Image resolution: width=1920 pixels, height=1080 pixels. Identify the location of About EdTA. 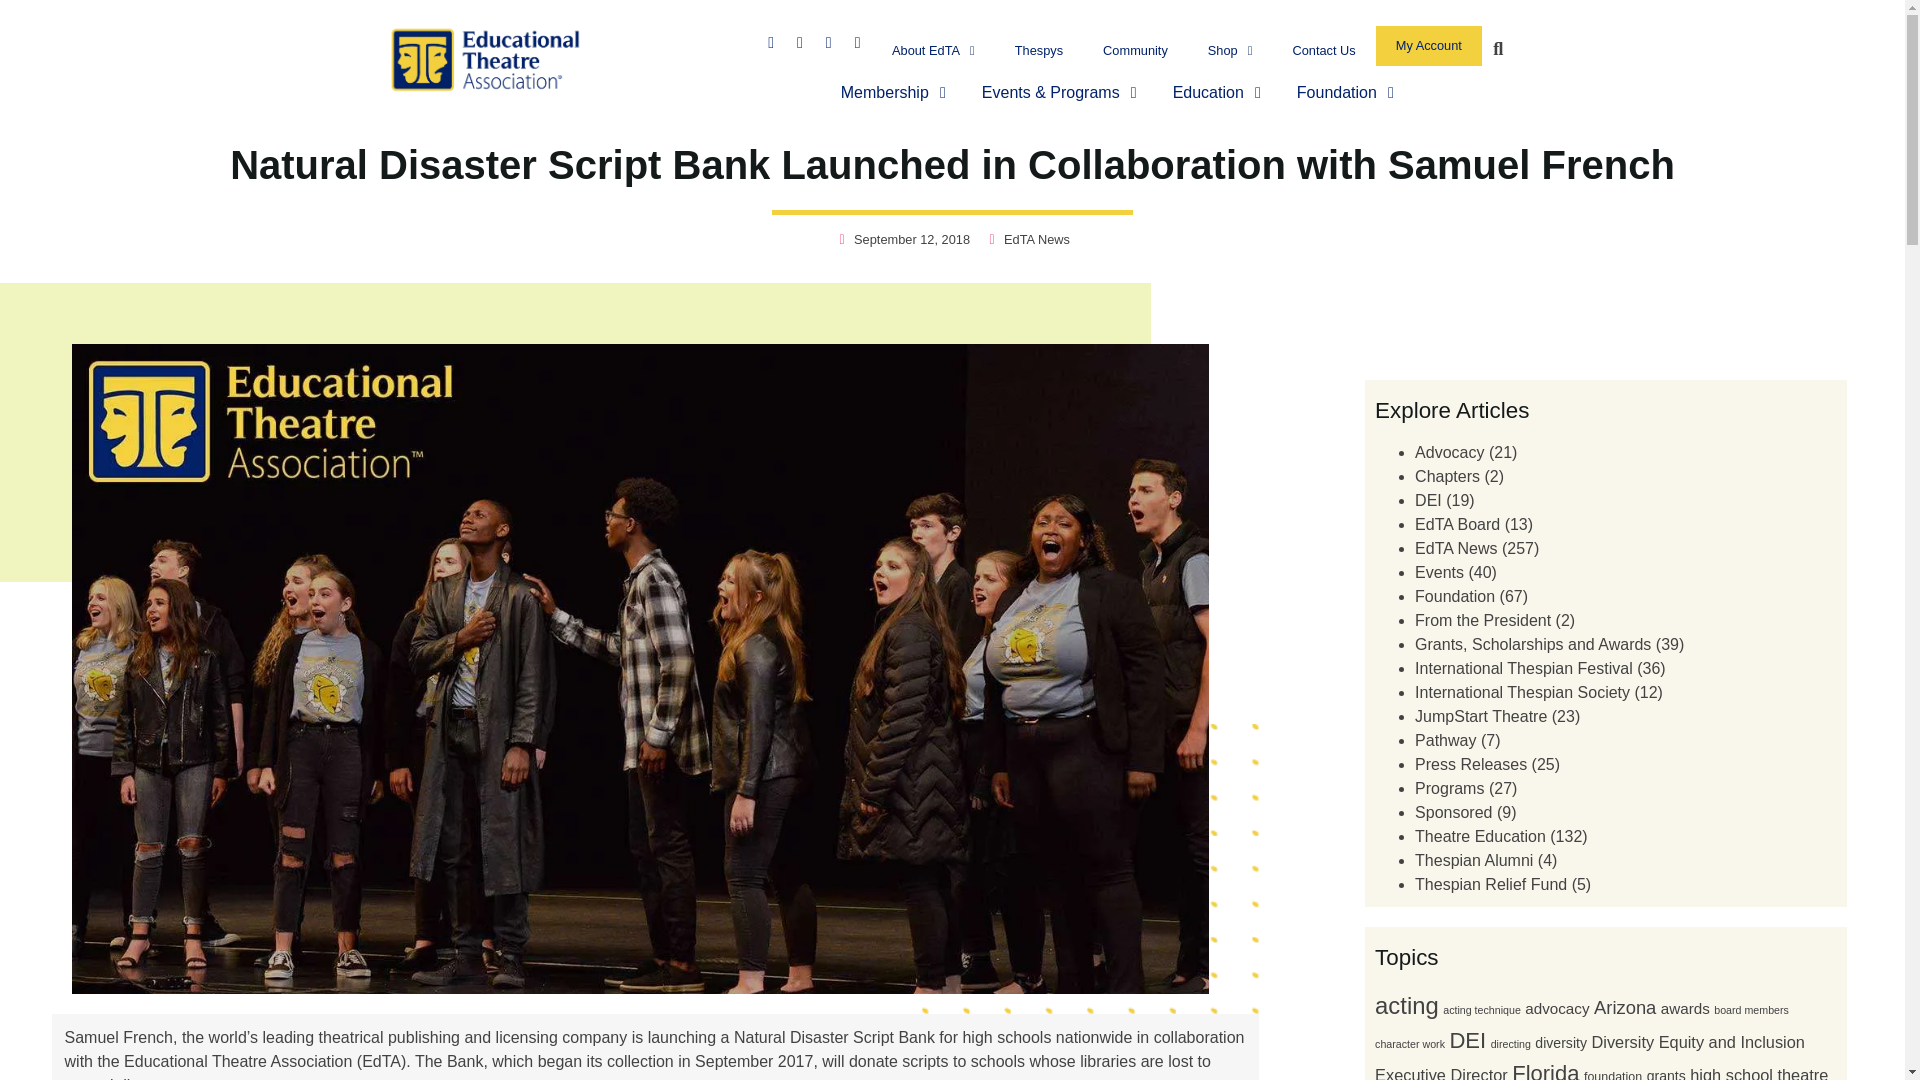
(932, 50).